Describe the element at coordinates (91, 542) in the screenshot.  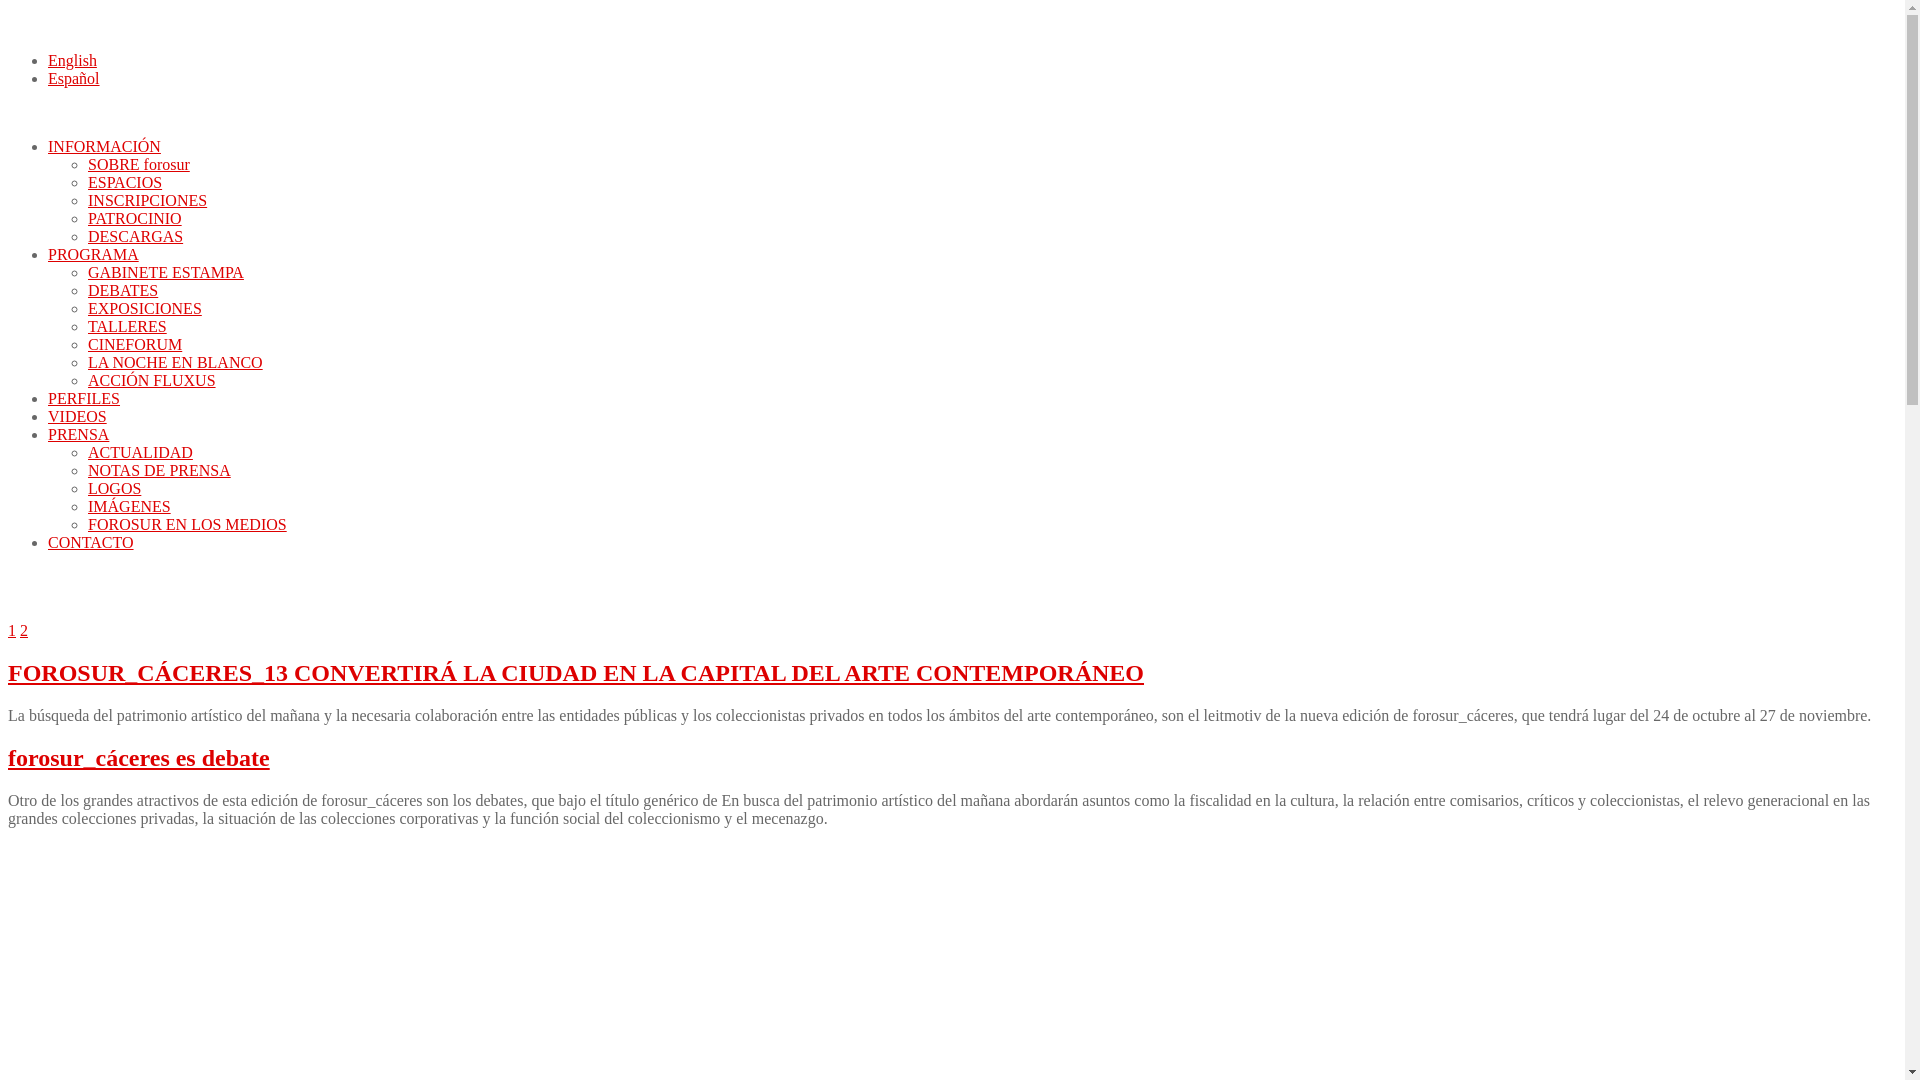
I see `CONTACTO` at that location.